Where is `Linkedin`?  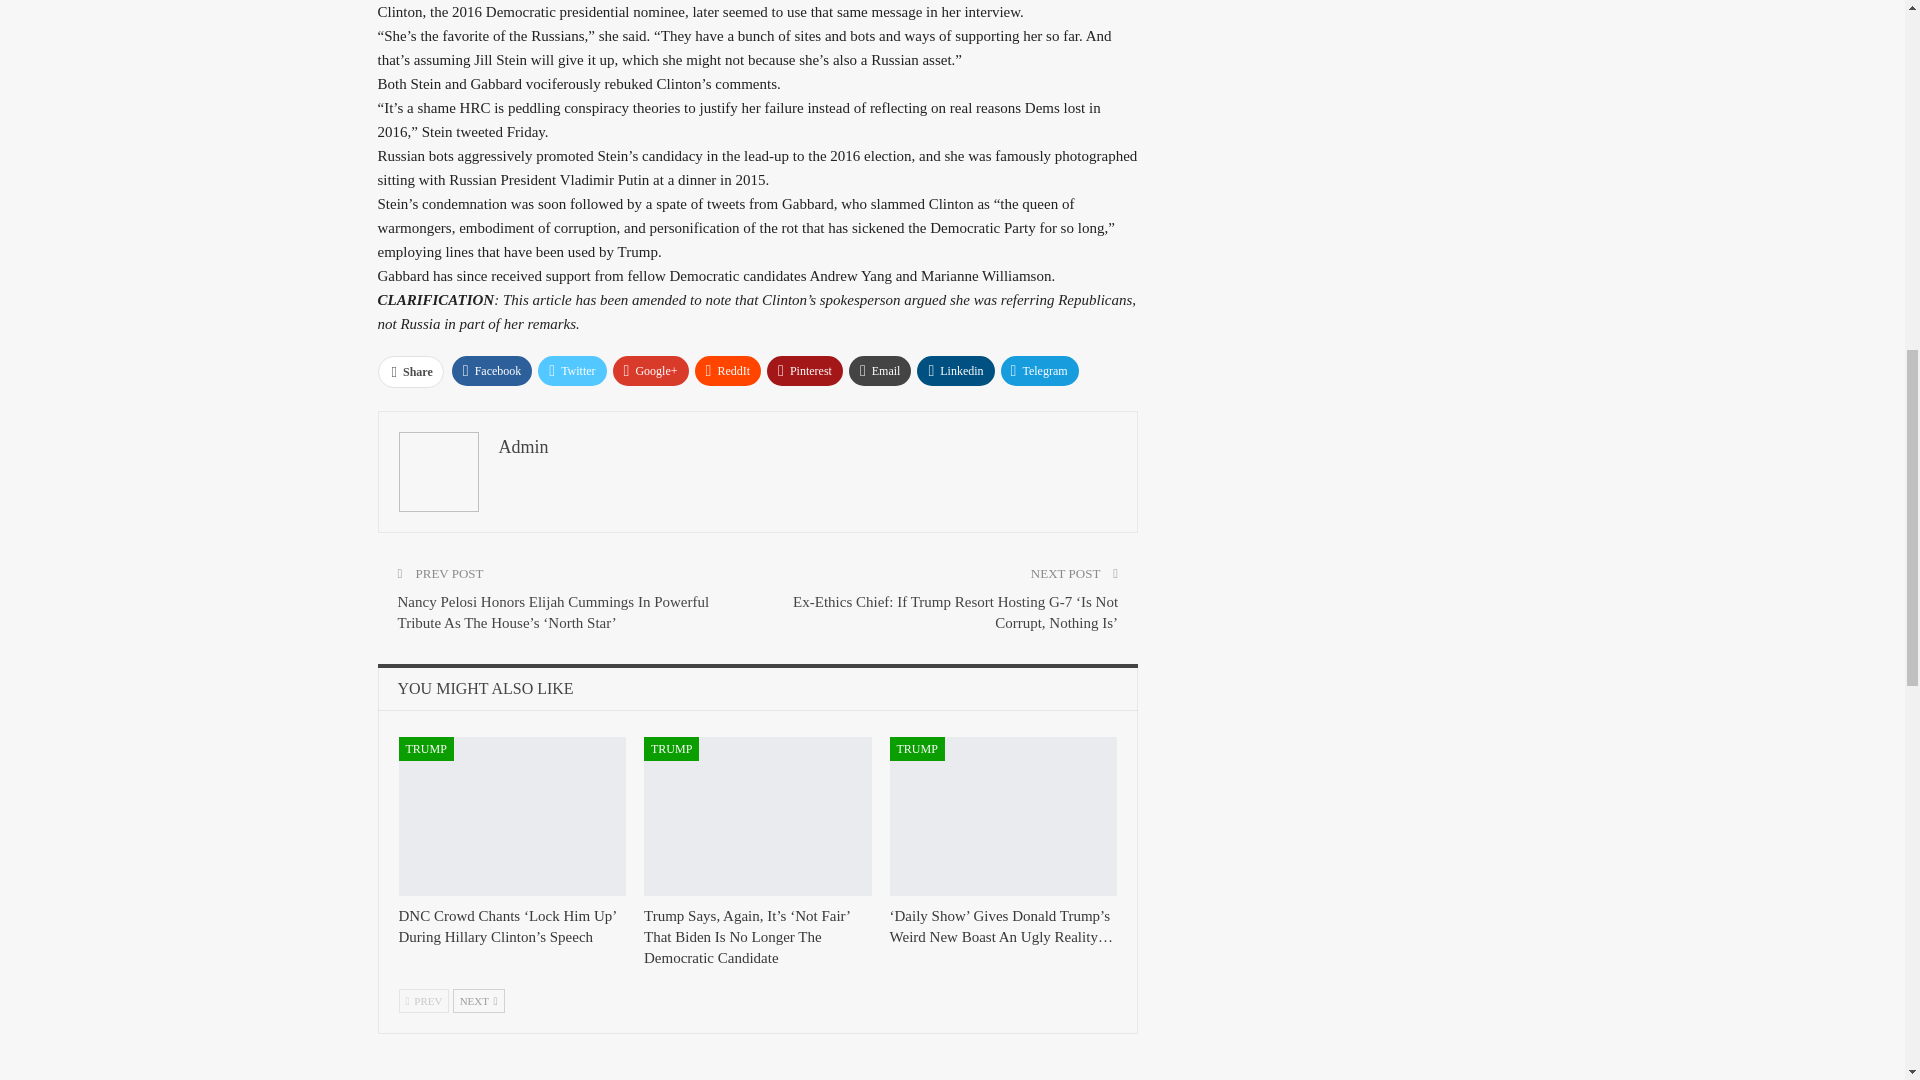
Linkedin is located at coordinates (956, 370).